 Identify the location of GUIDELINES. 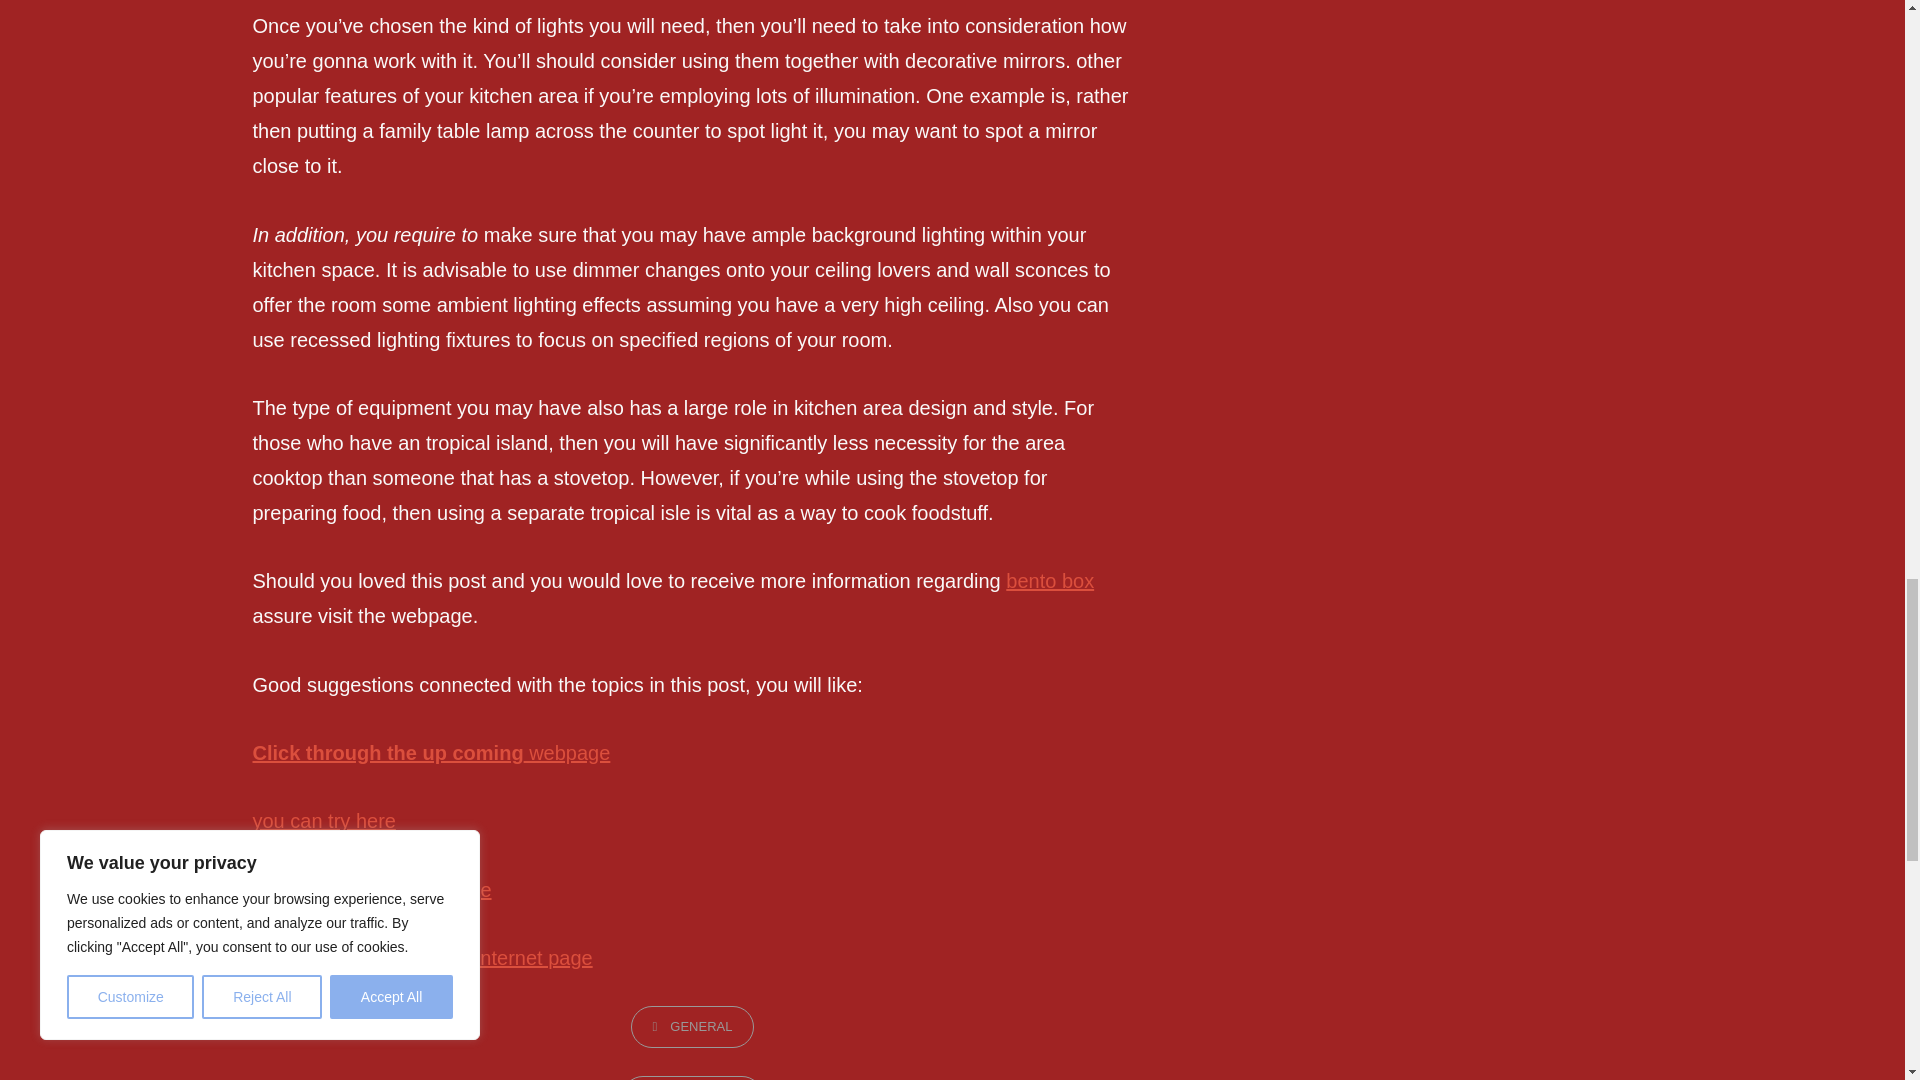
(692, 1078).